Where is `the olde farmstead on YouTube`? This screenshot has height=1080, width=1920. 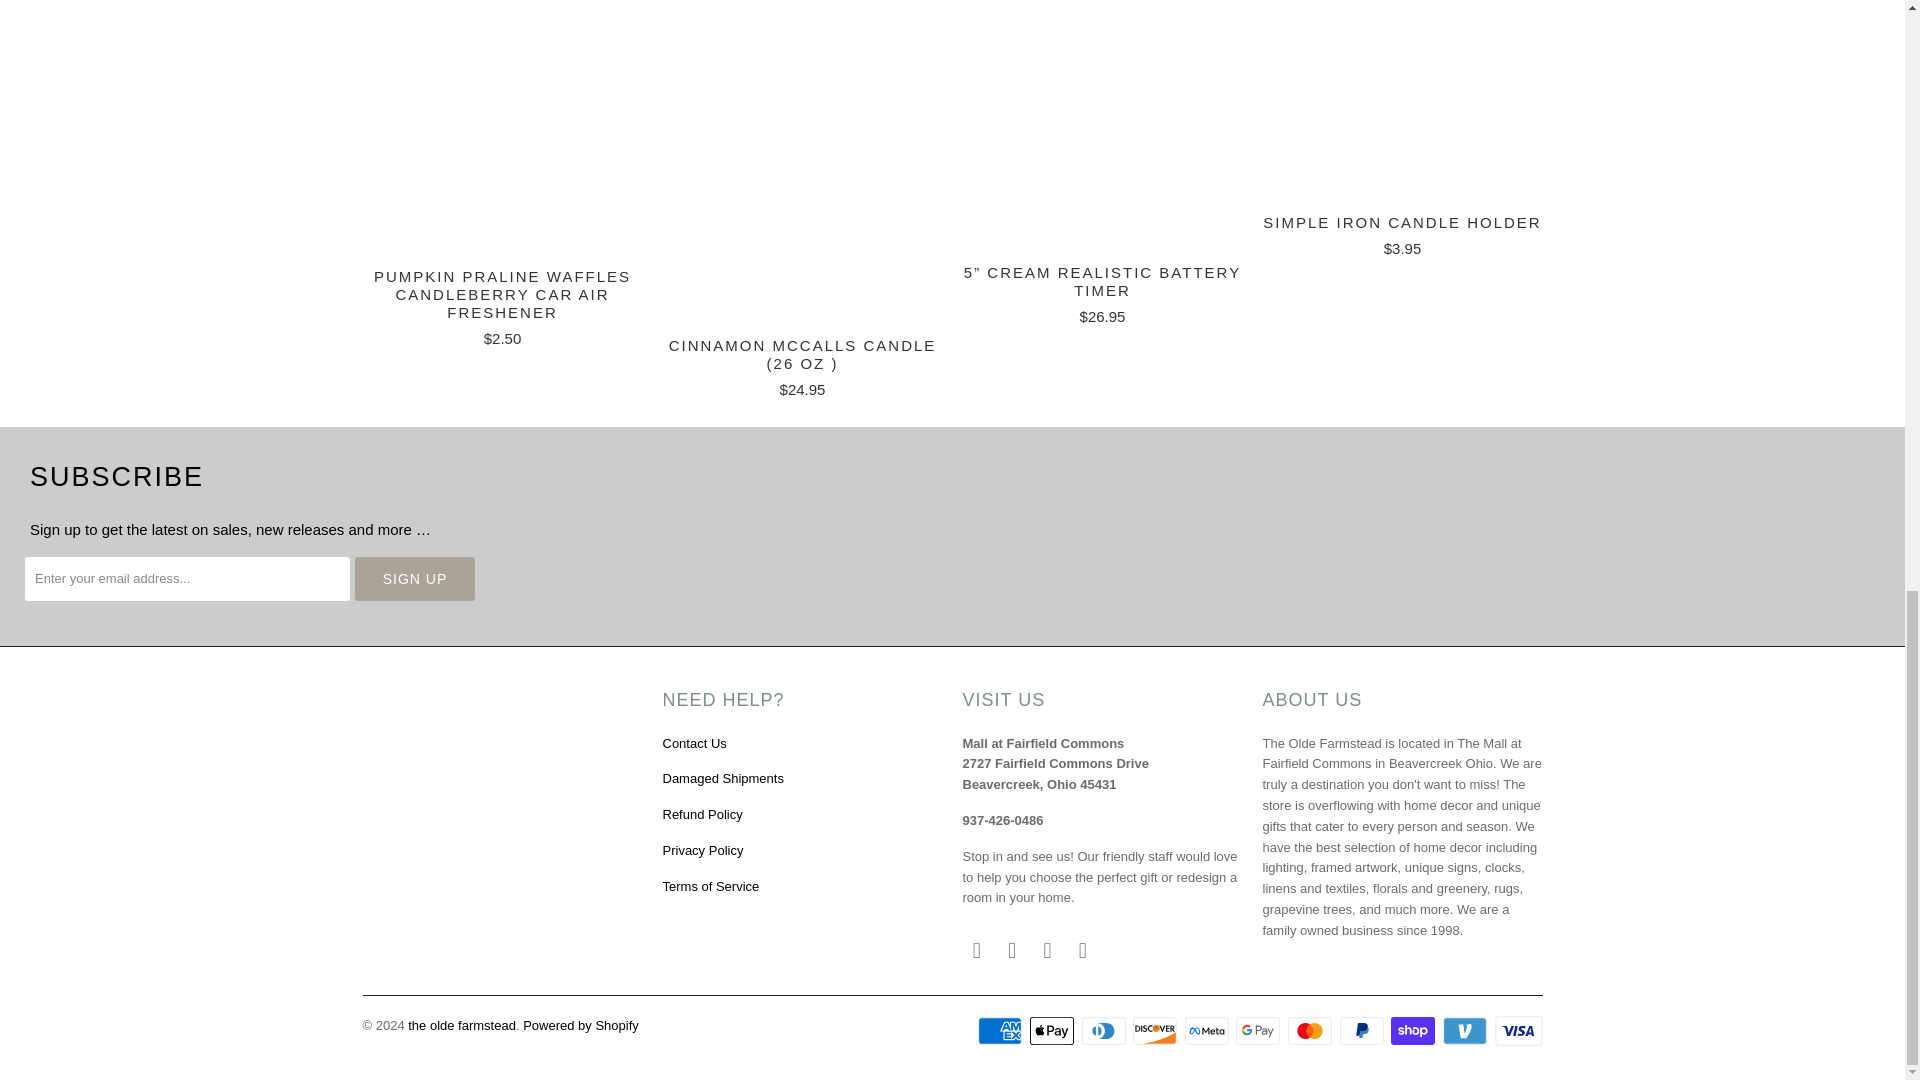
the olde farmstead on YouTube is located at coordinates (1012, 950).